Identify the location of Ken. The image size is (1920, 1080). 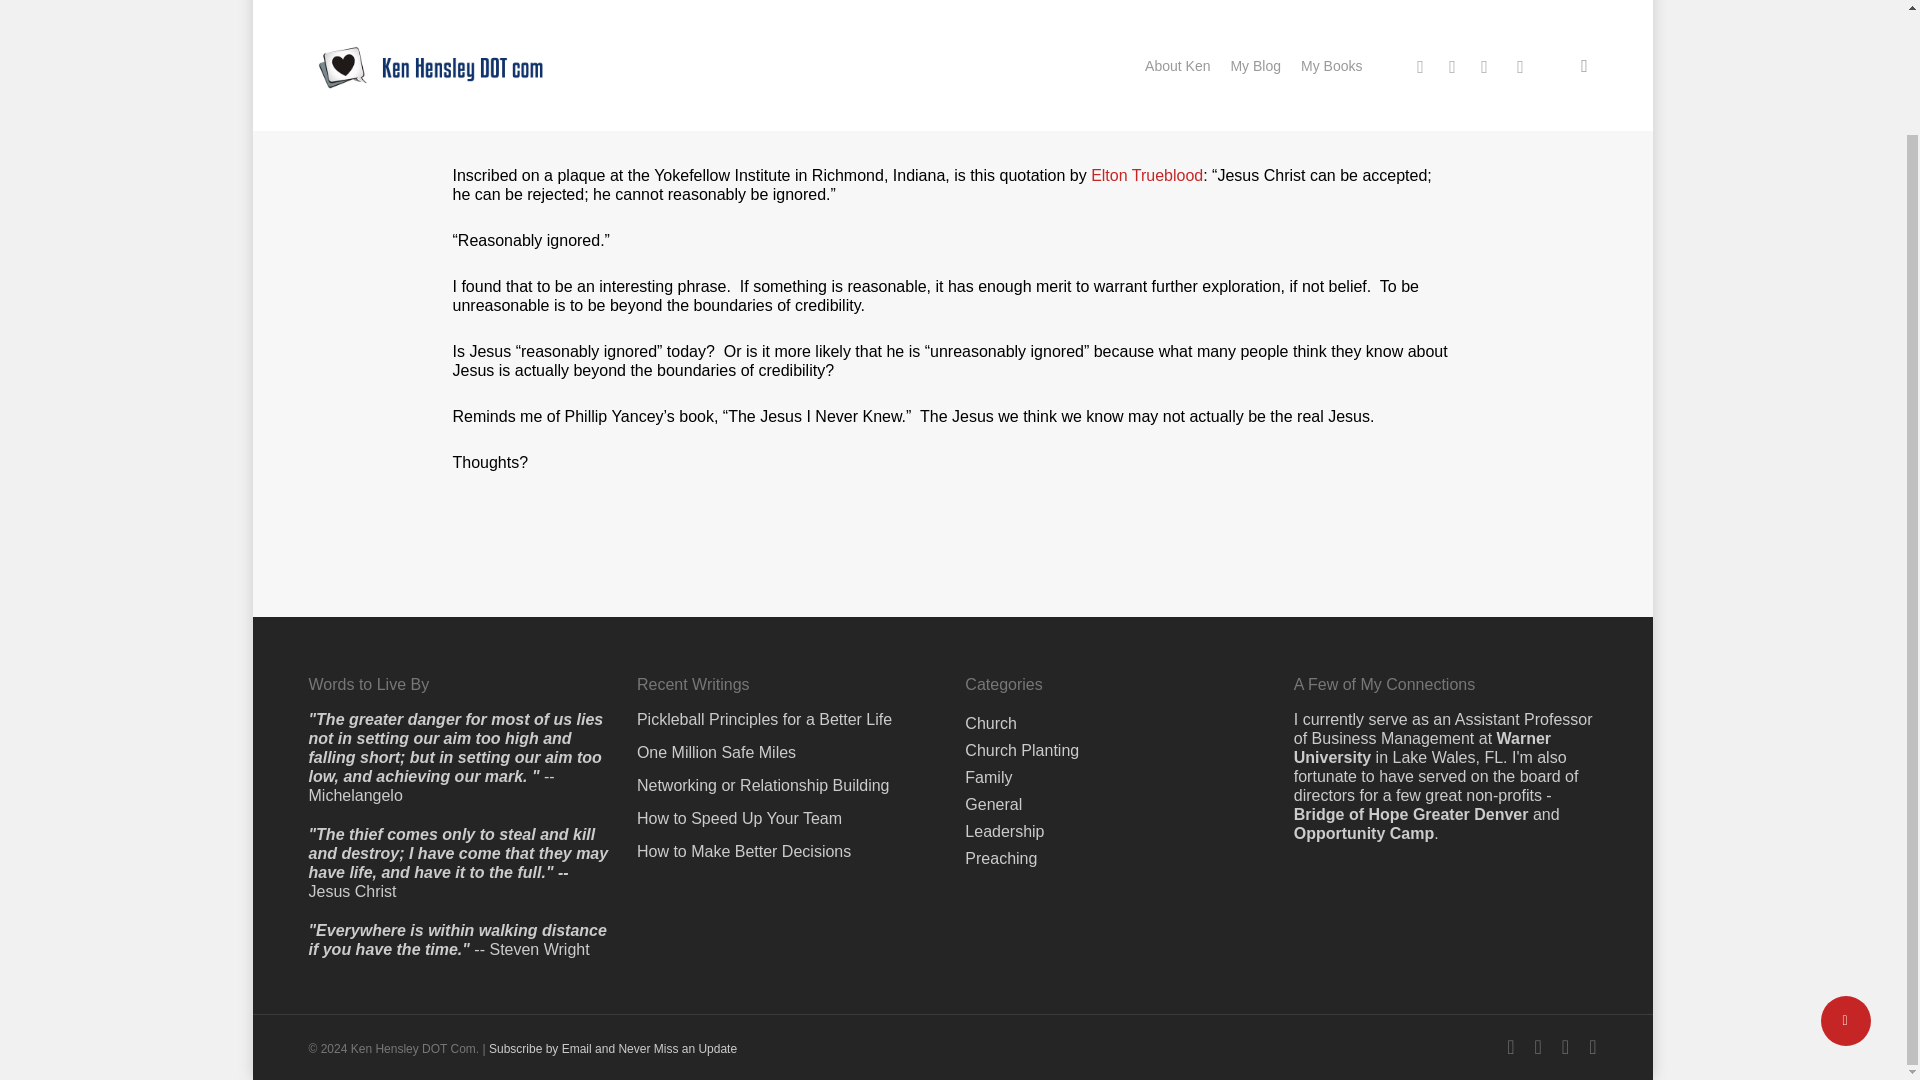
(346, 70).